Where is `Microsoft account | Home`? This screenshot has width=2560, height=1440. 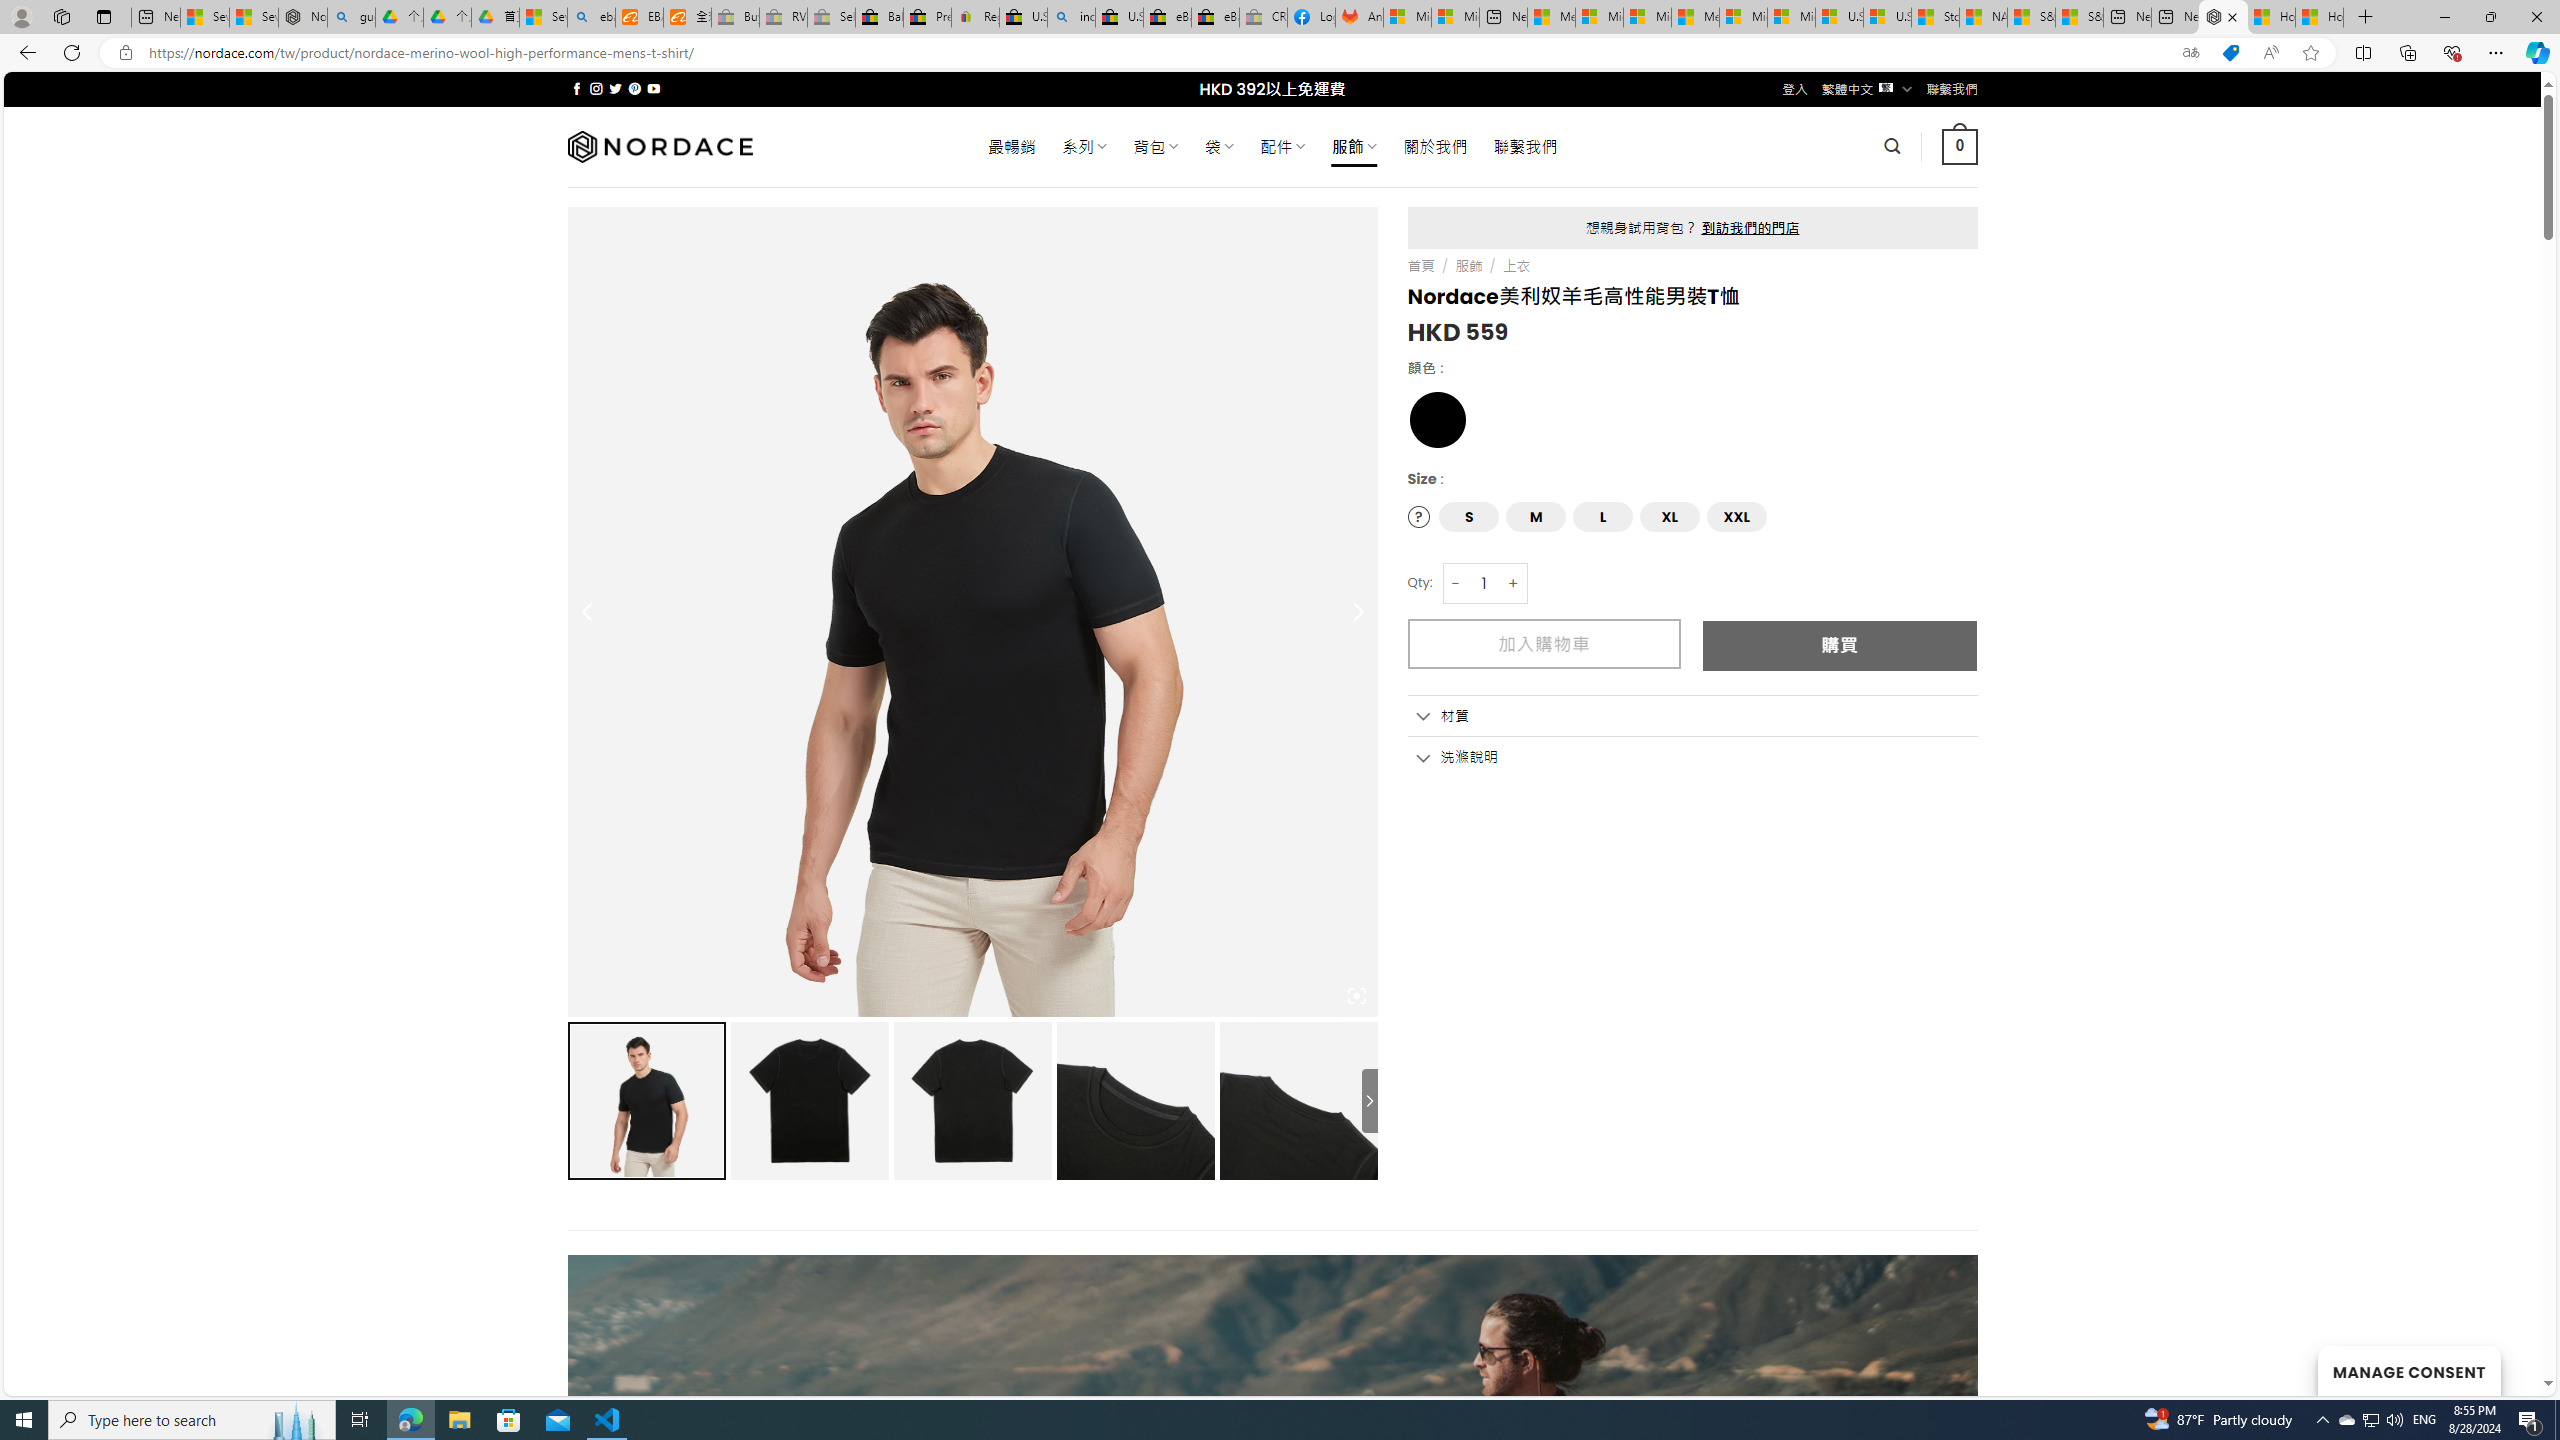 Microsoft account | Home is located at coordinates (1647, 17).